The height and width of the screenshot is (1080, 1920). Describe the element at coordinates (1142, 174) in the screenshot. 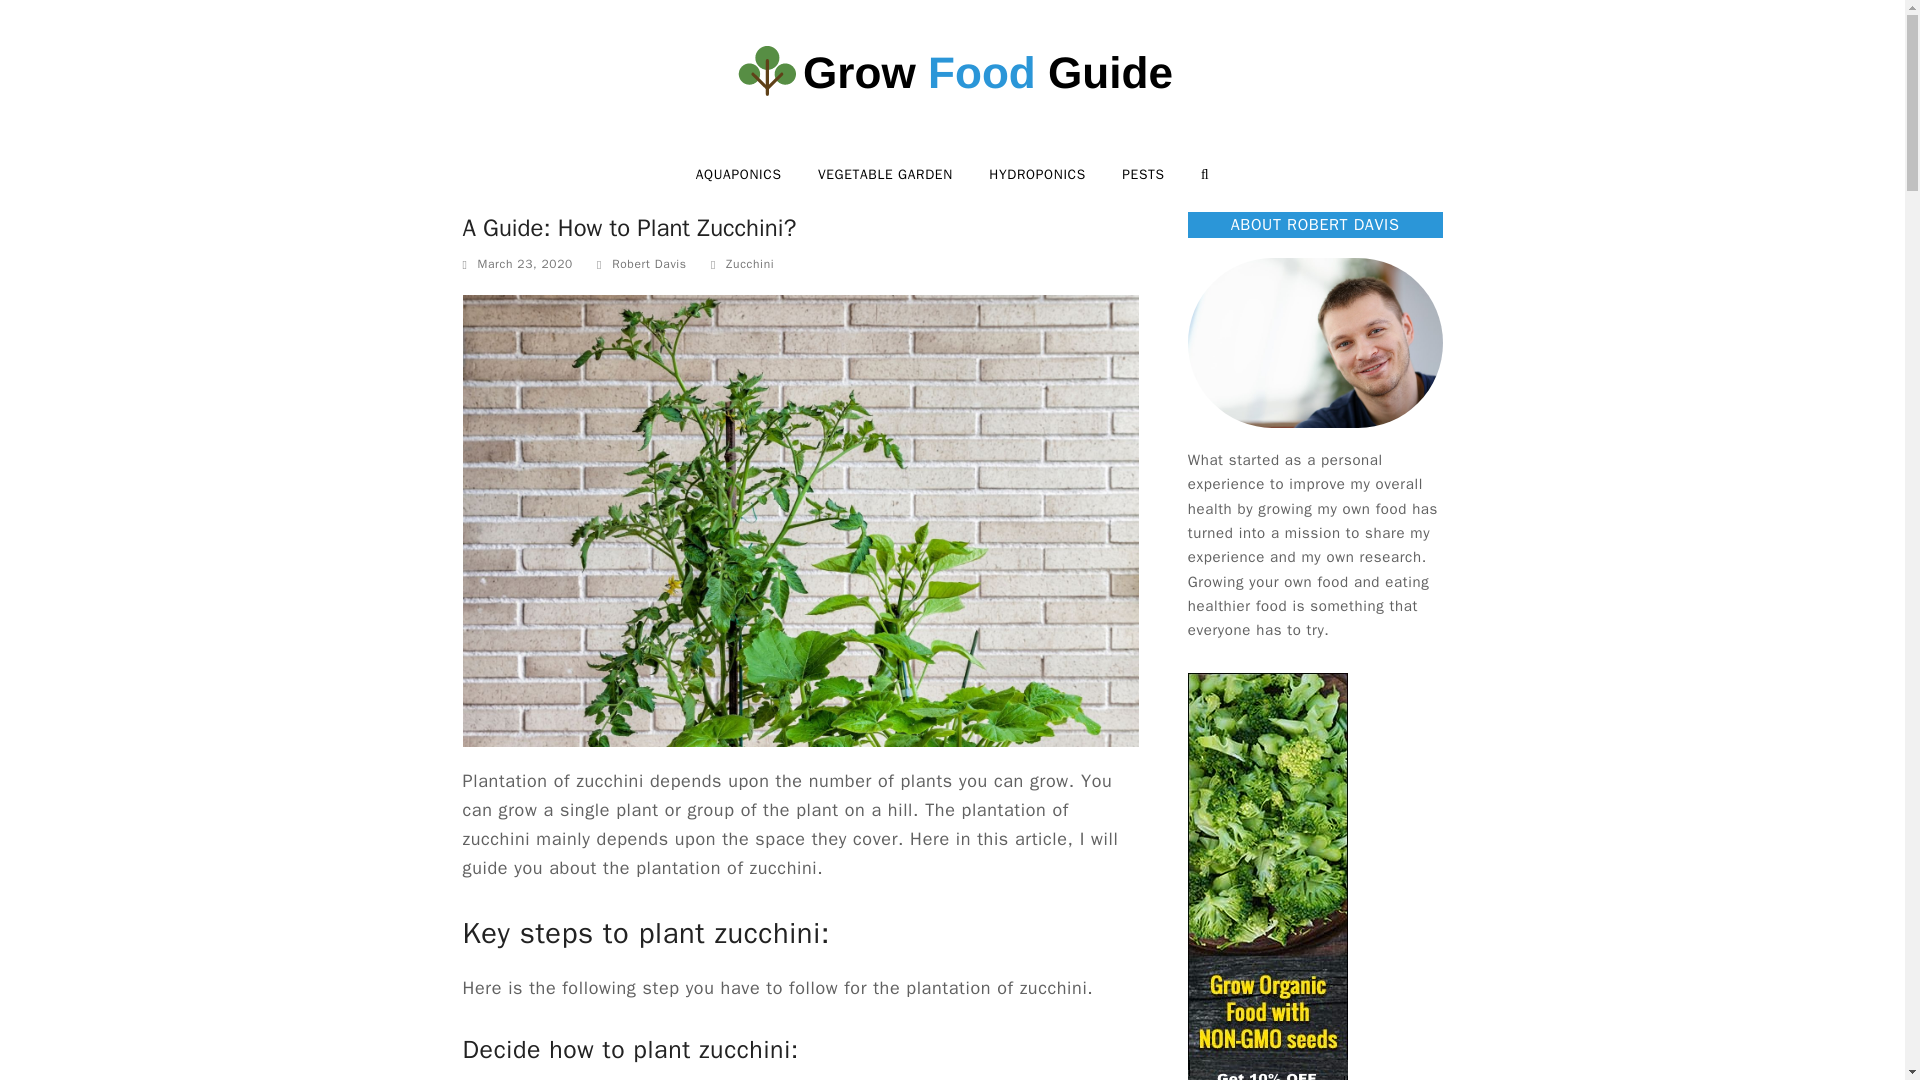

I see `PESTS` at that location.